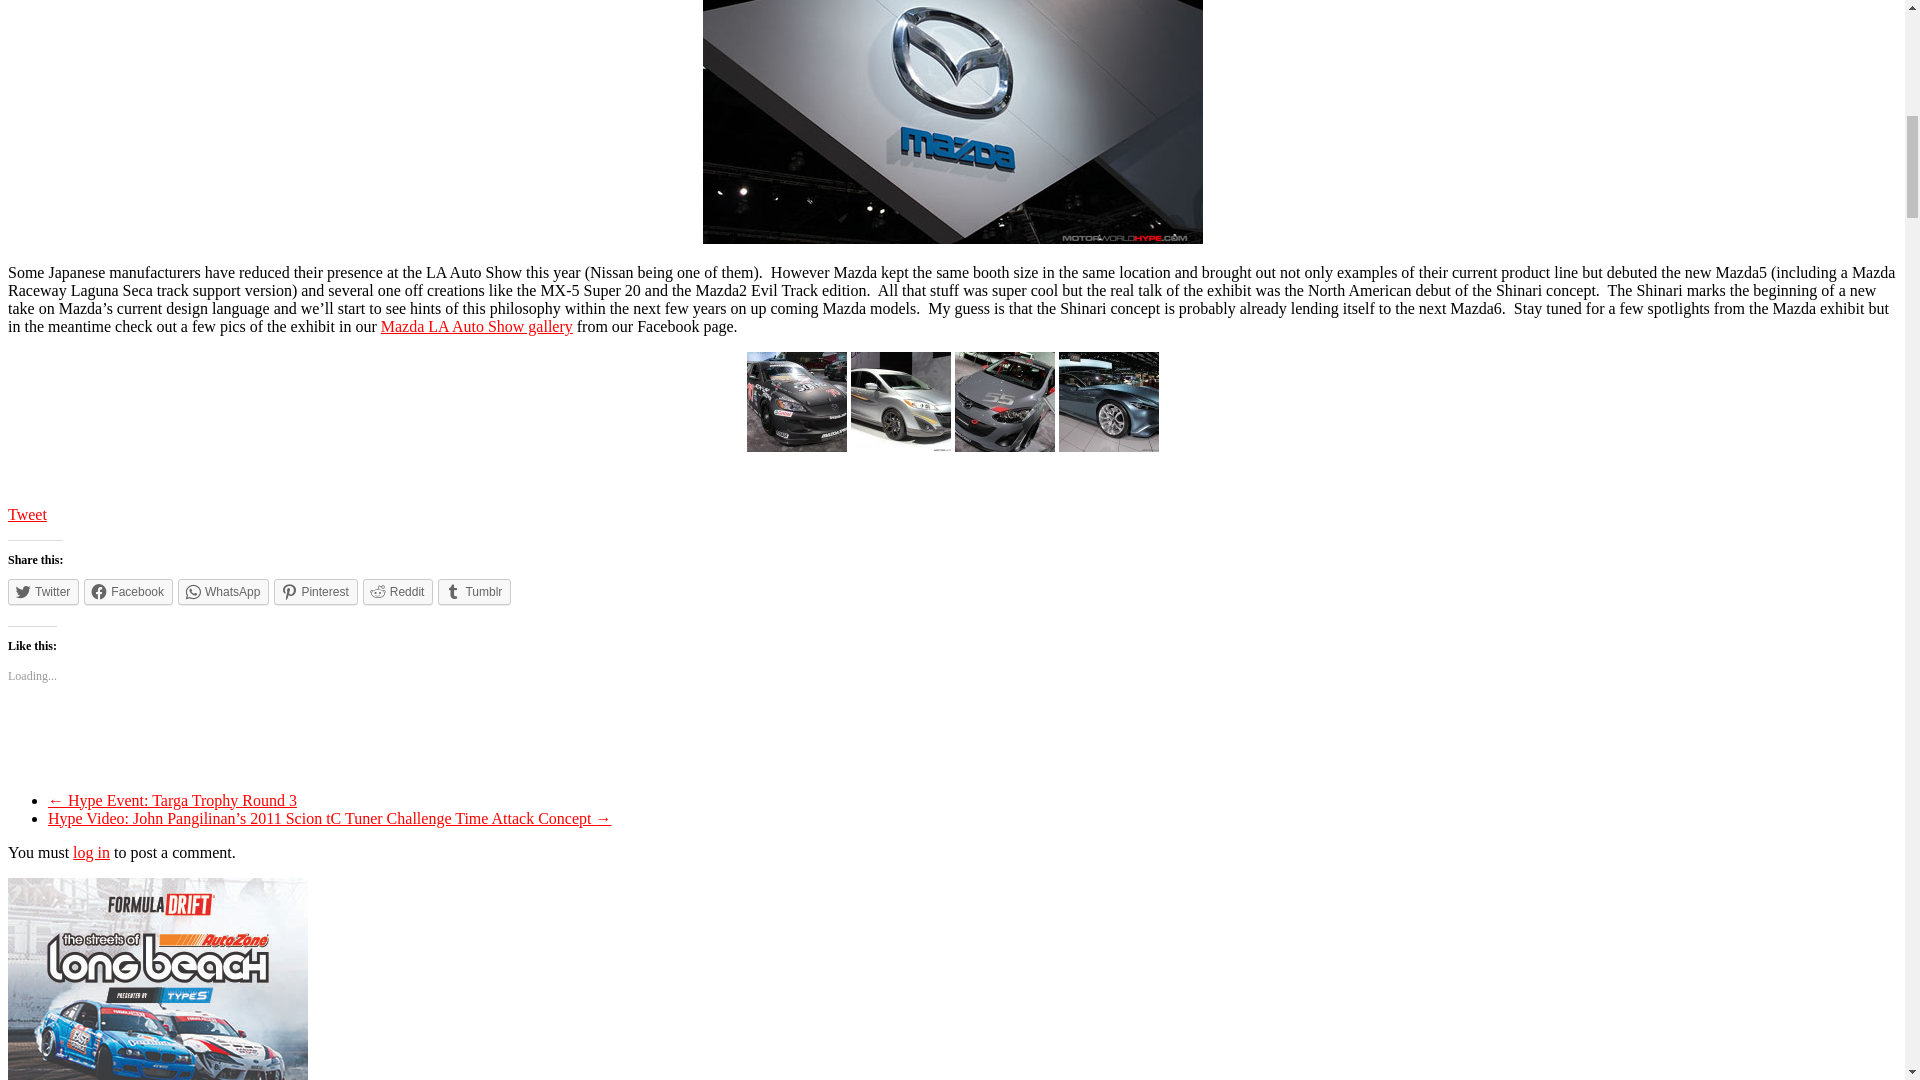 The width and height of the screenshot is (1920, 1080). I want to click on Click to share on Twitter, so click(42, 591).